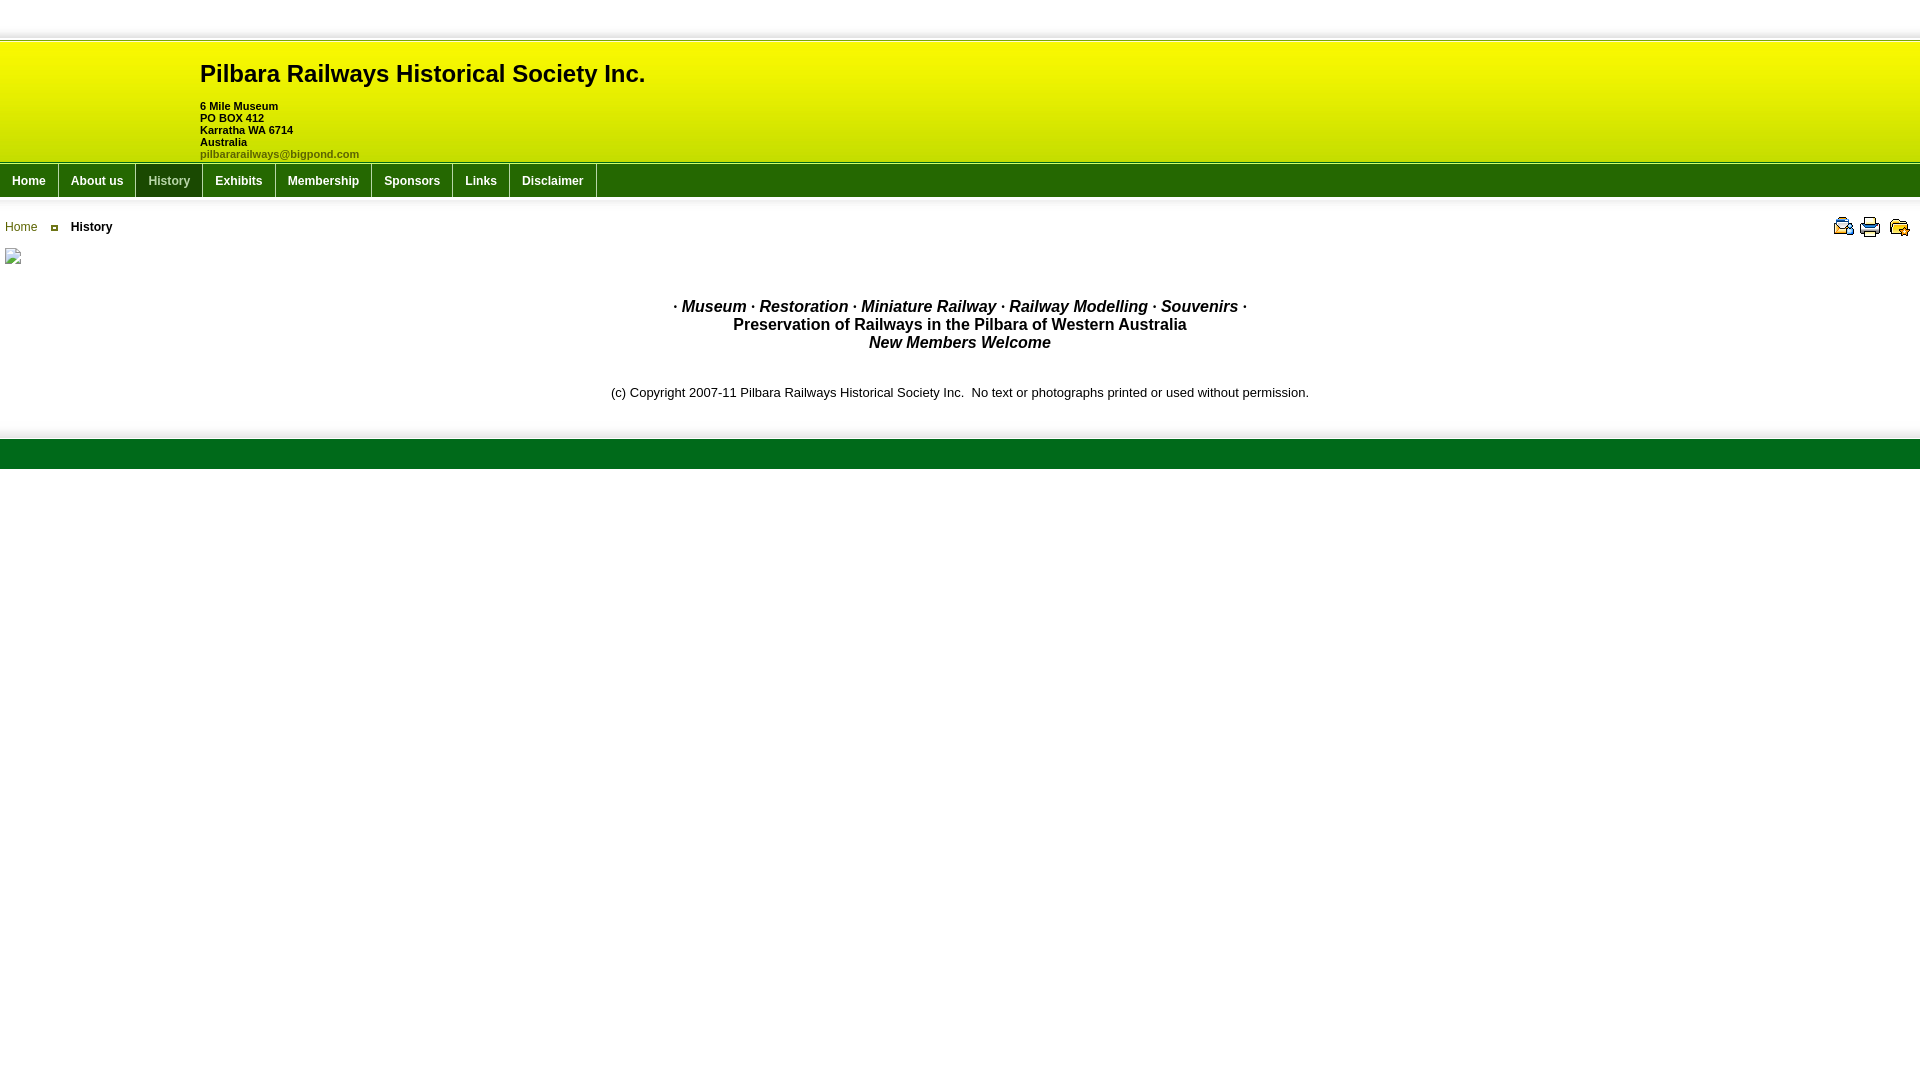  Describe the element at coordinates (482, 180) in the screenshot. I see `Links` at that location.